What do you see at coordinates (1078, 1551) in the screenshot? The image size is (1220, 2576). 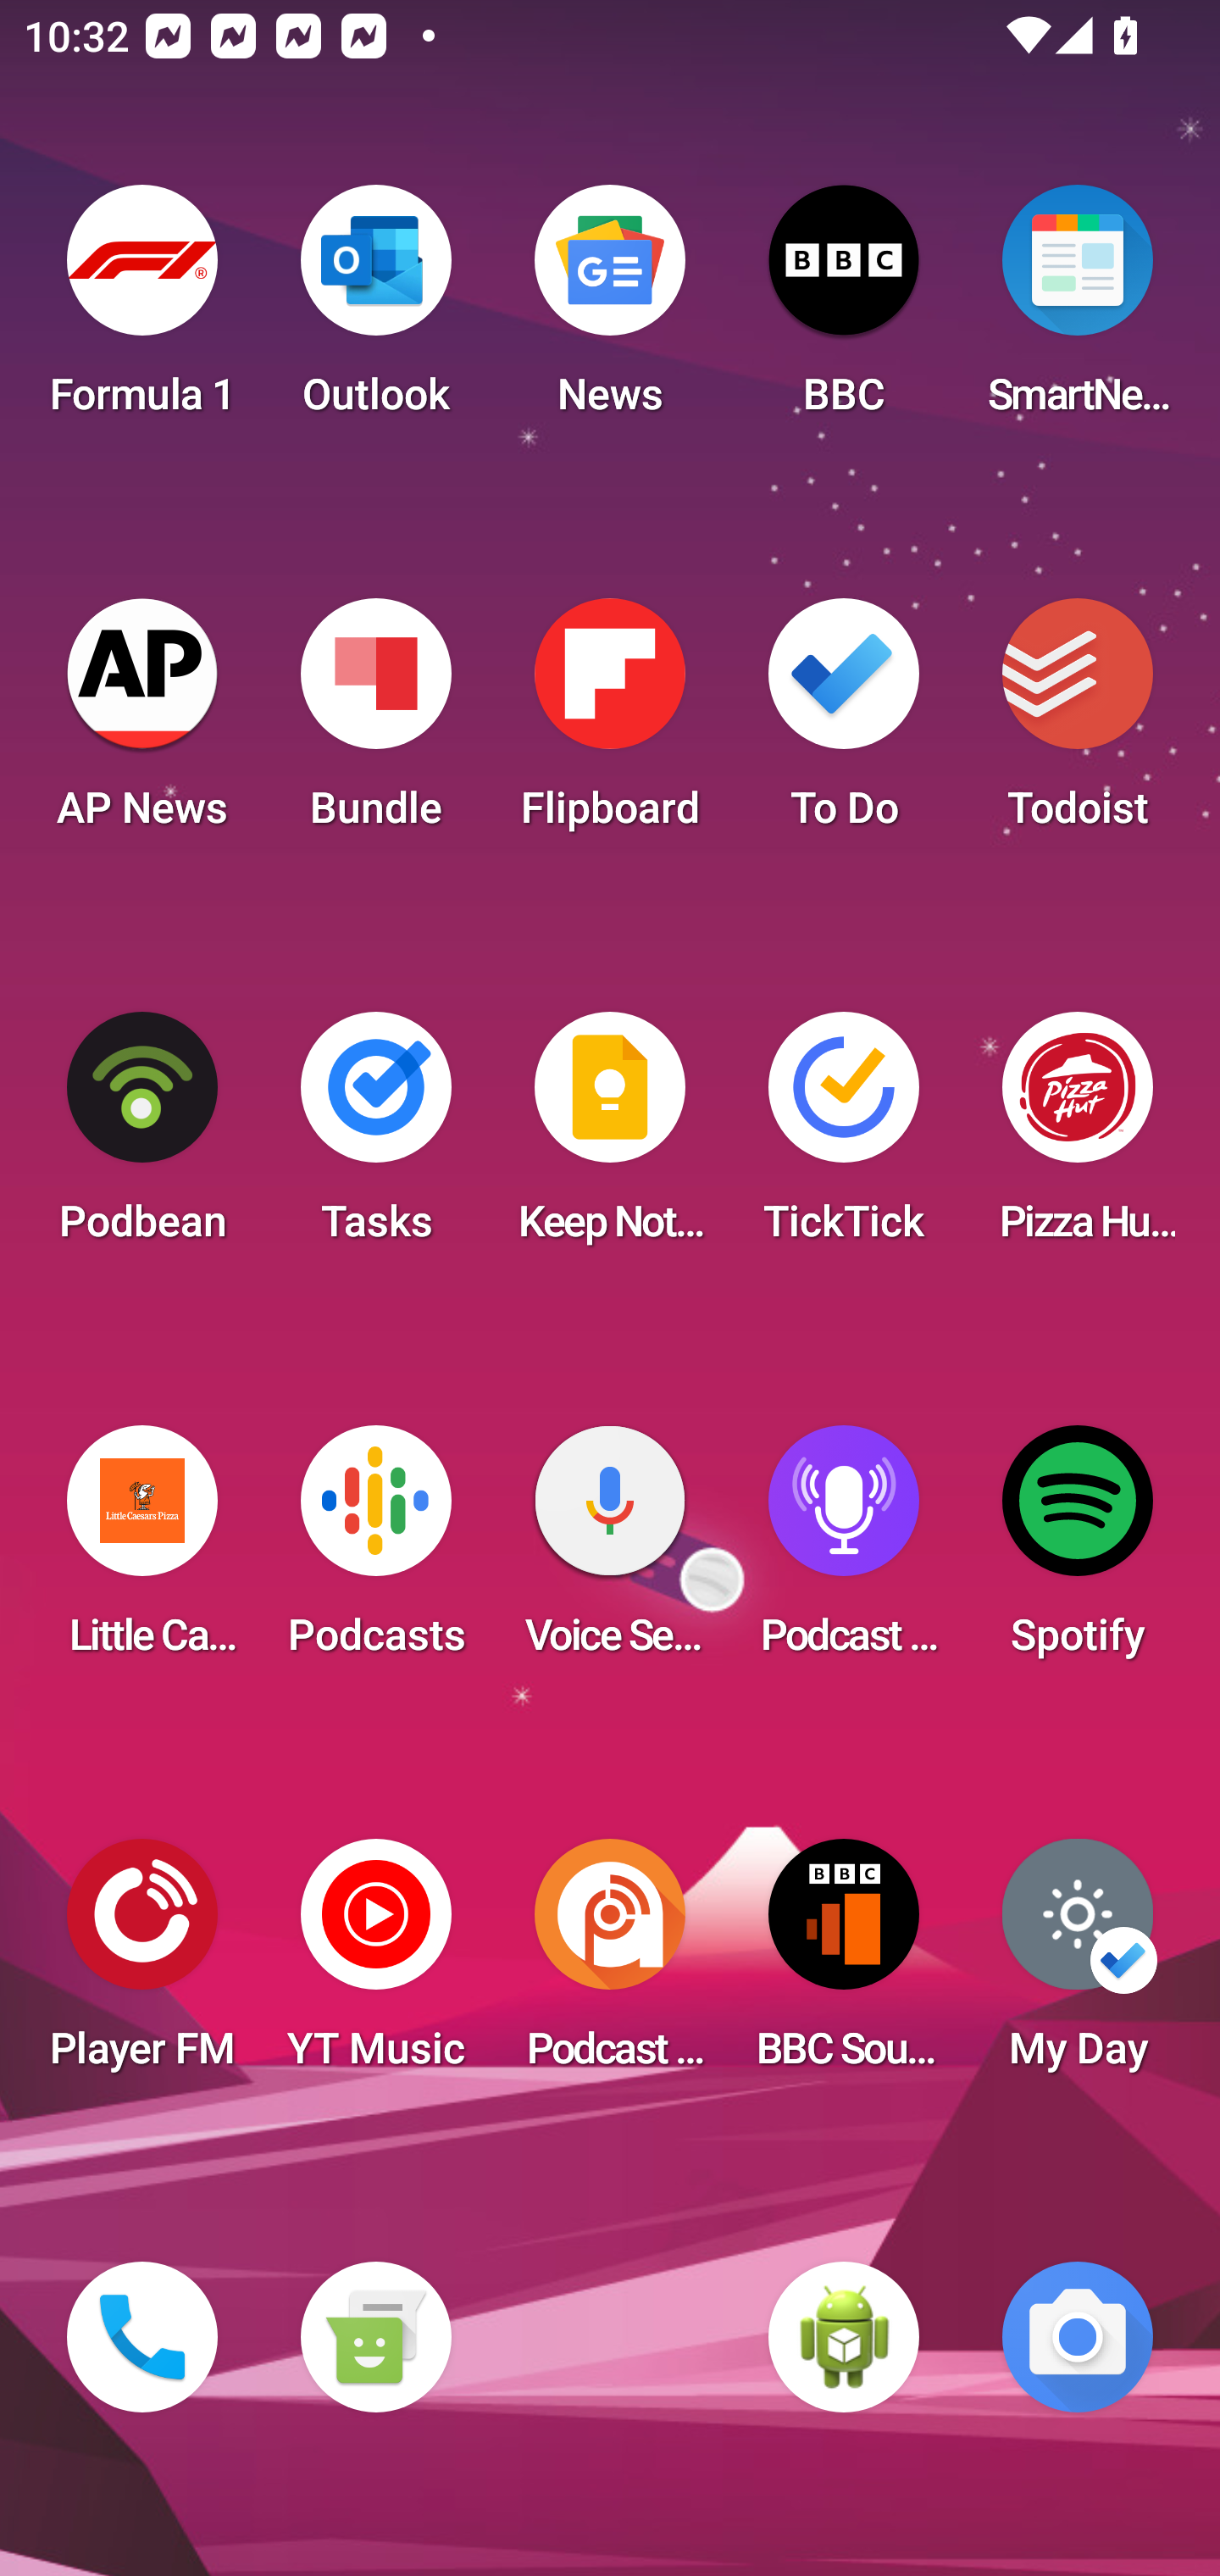 I see `Spotify` at bounding box center [1078, 1551].